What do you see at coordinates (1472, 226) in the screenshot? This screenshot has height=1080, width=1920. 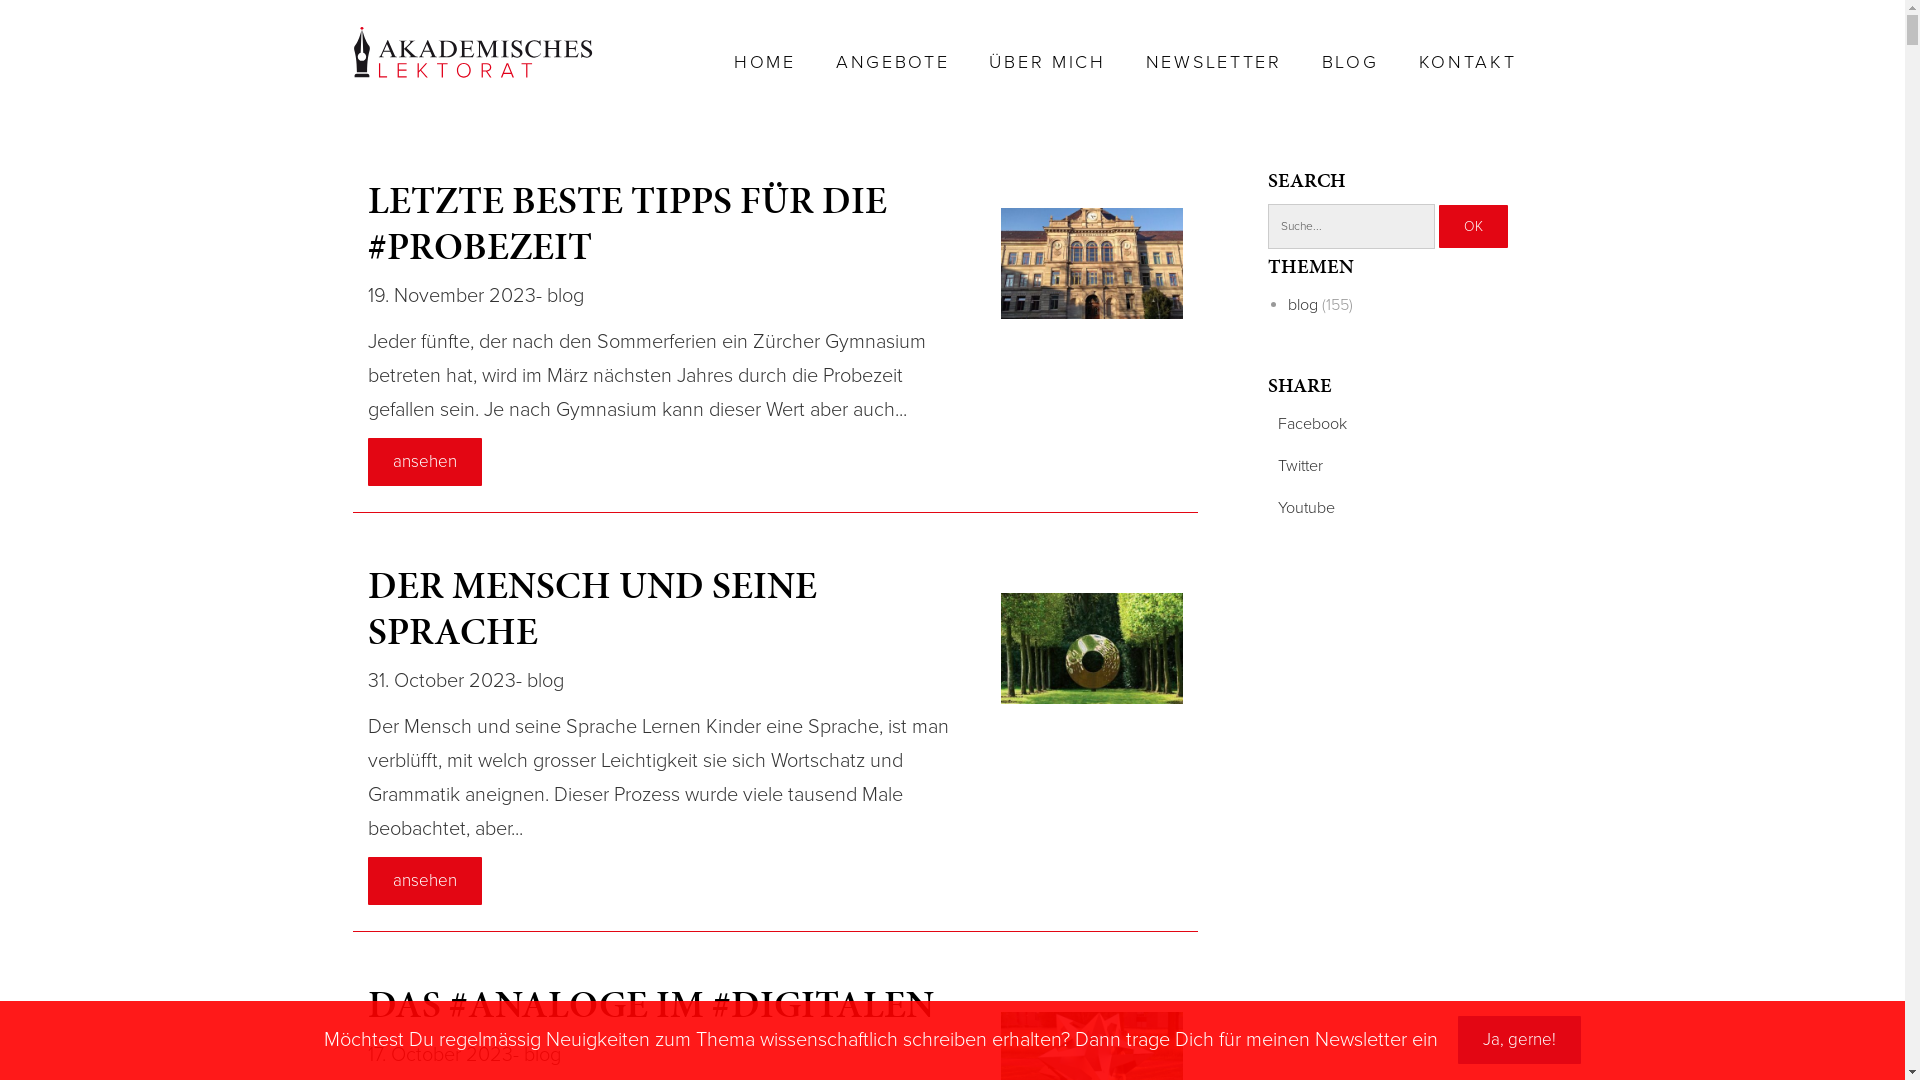 I see `OK` at bounding box center [1472, 226].